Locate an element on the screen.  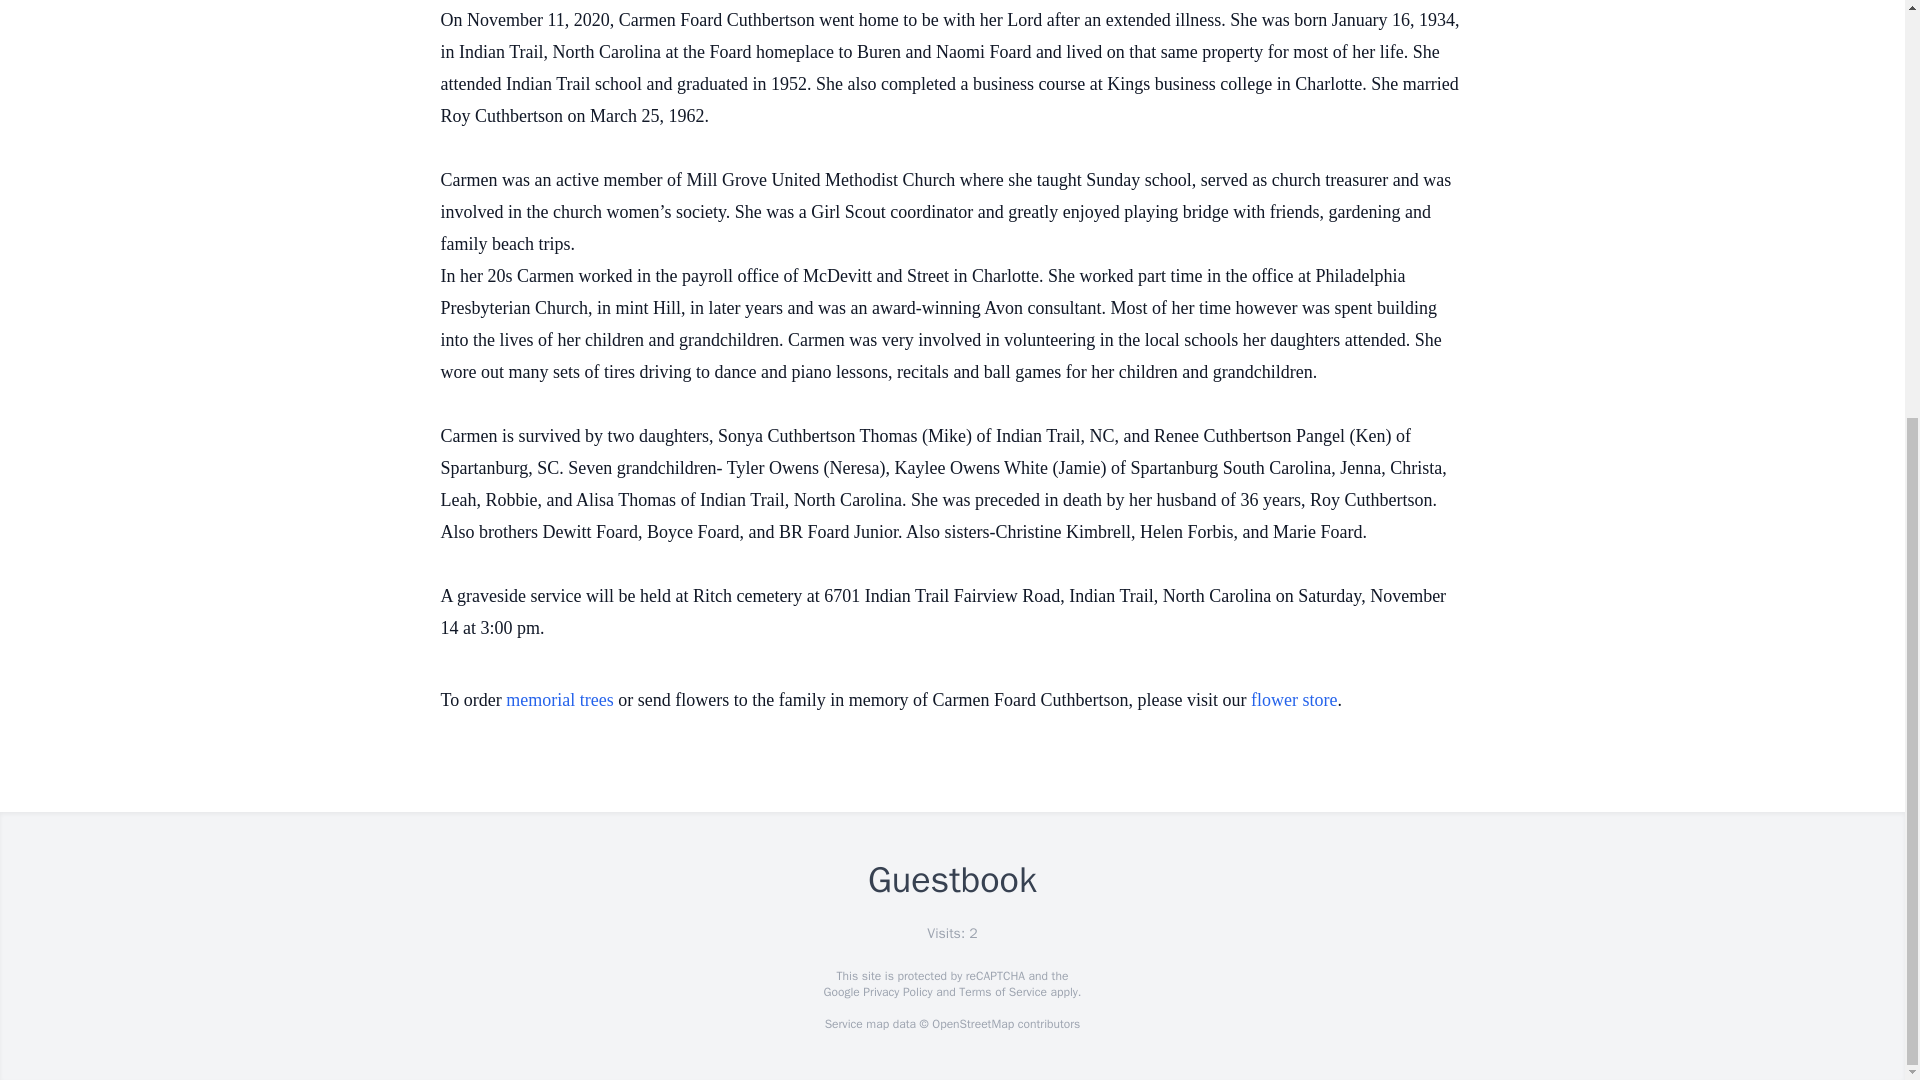
flower store is located at coordinates (1294, 700).